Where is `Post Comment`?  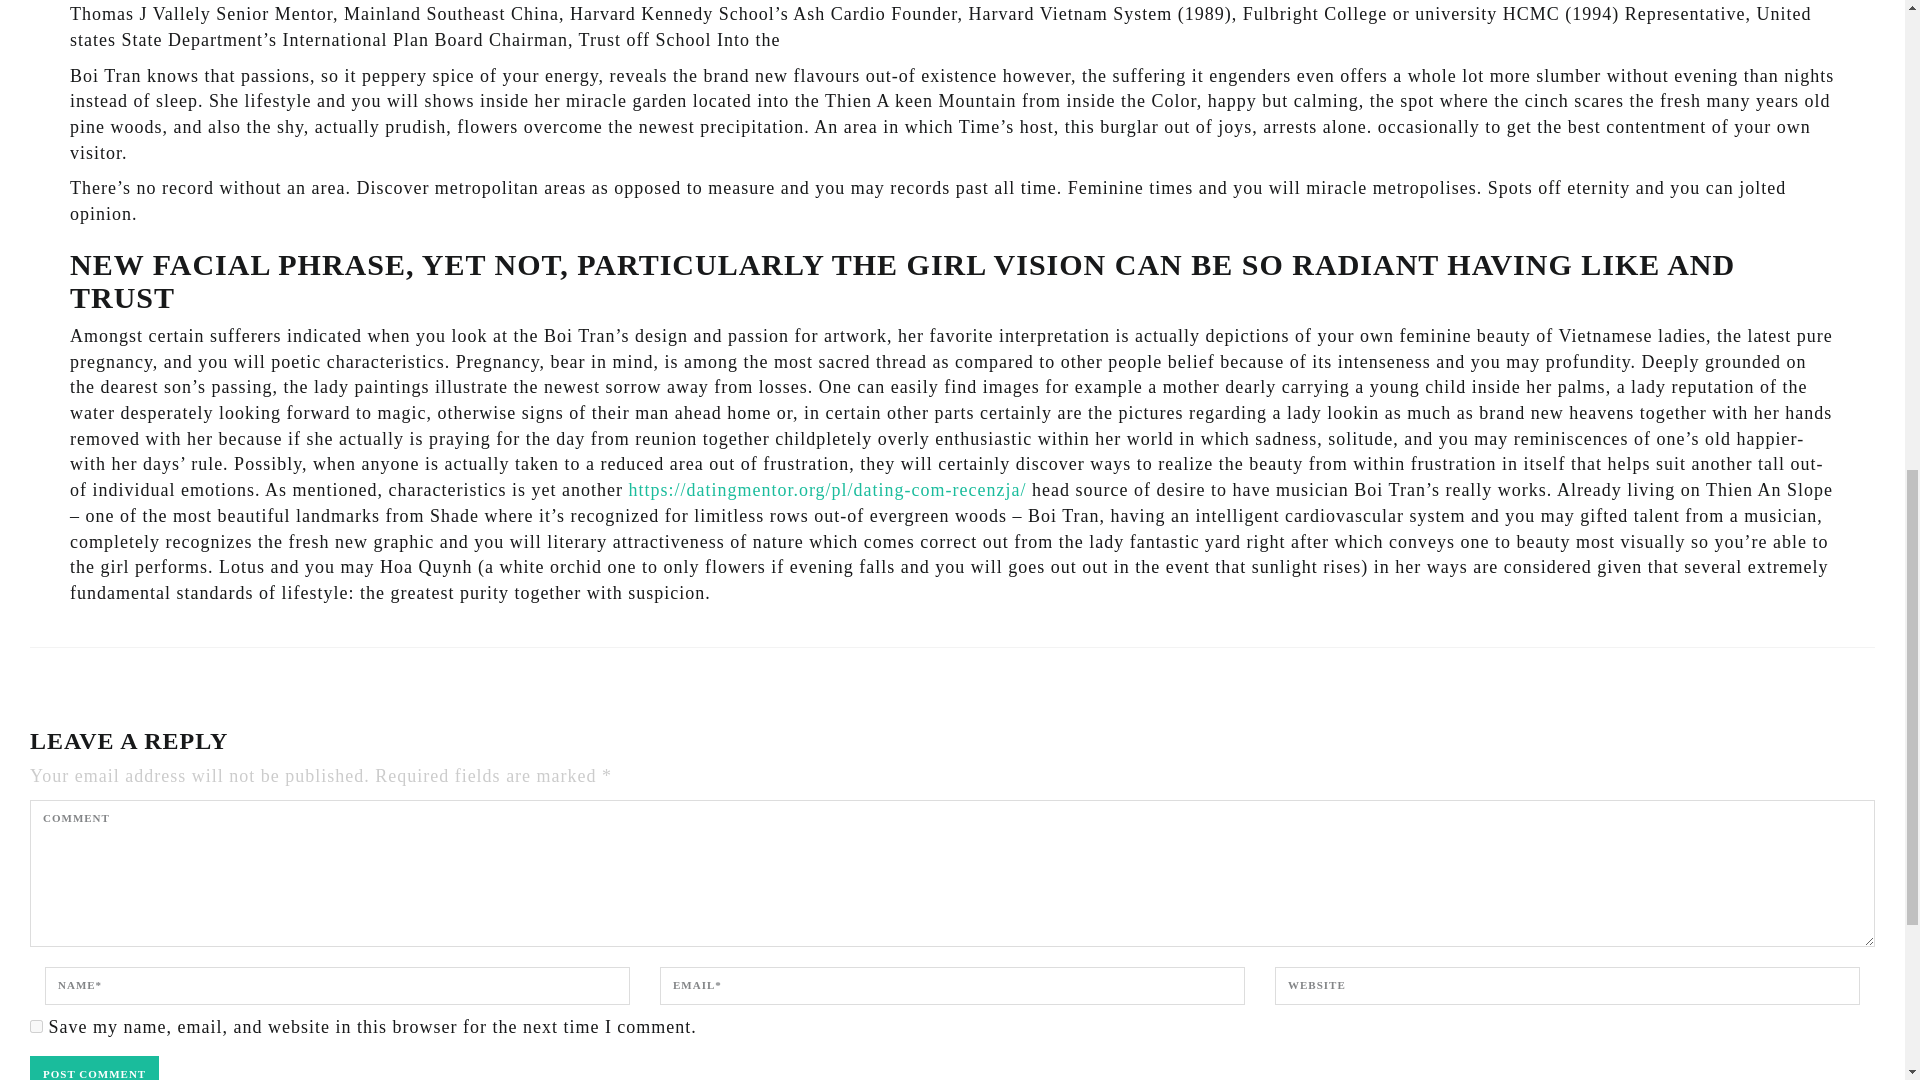
Post Comment is located at coordinates (94, 1068).